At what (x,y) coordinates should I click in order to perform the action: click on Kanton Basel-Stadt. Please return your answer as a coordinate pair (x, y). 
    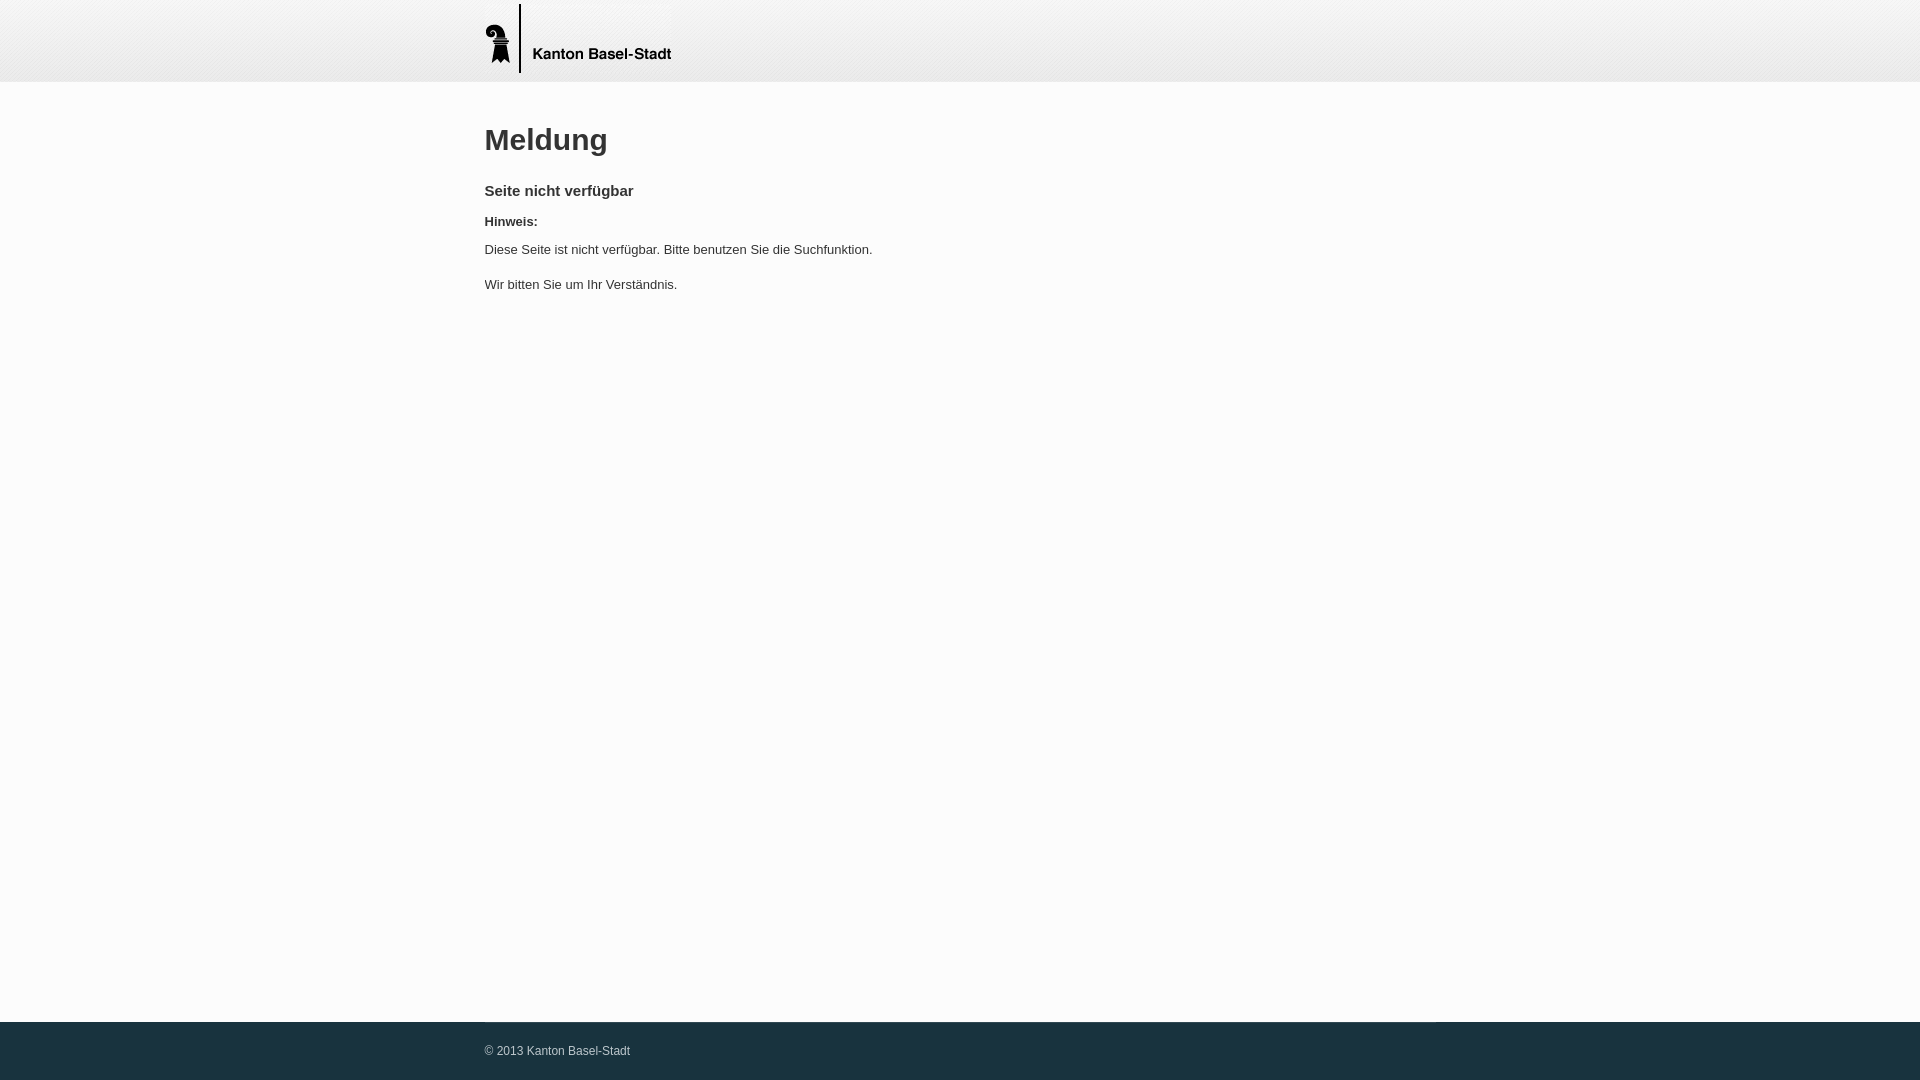
    Looking at the image, I should click on (576, 40).